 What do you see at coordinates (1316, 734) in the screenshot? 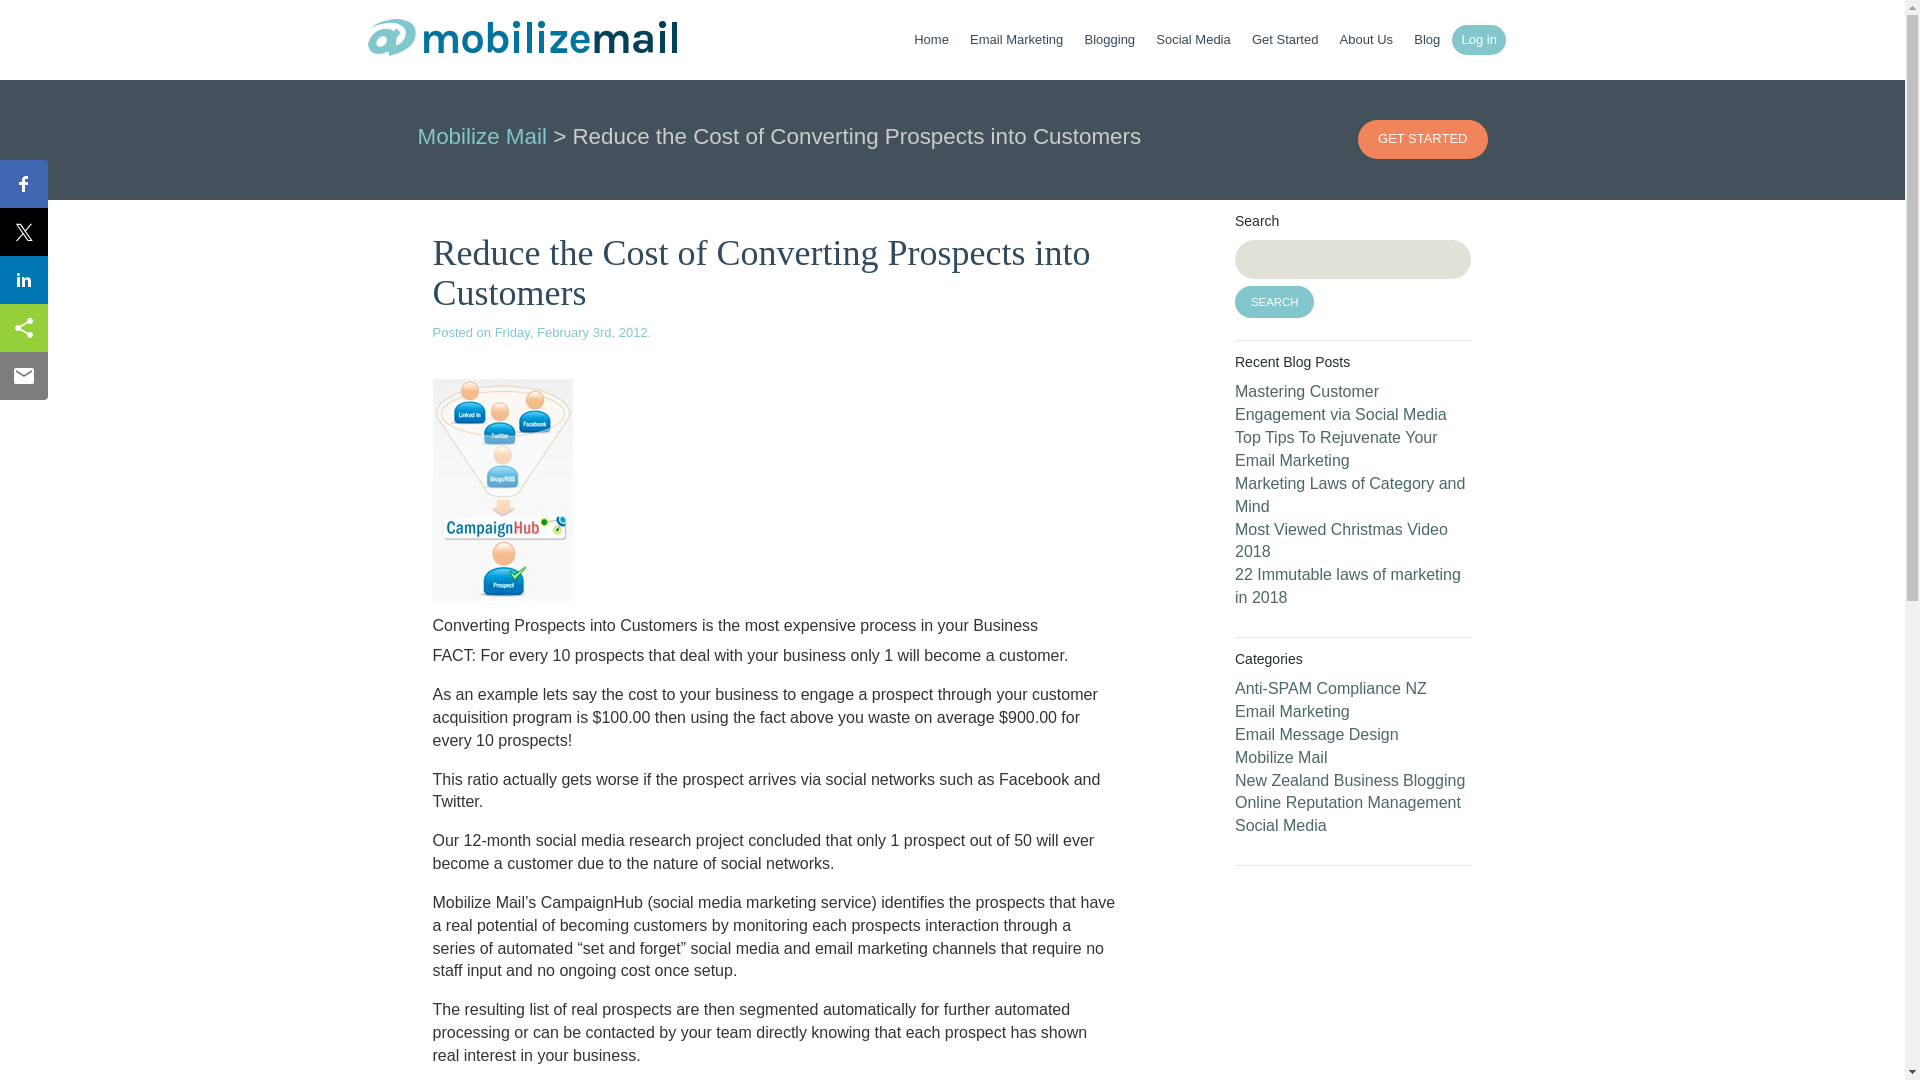
I see `Email Message Design` at bounding box center [1316, 734].